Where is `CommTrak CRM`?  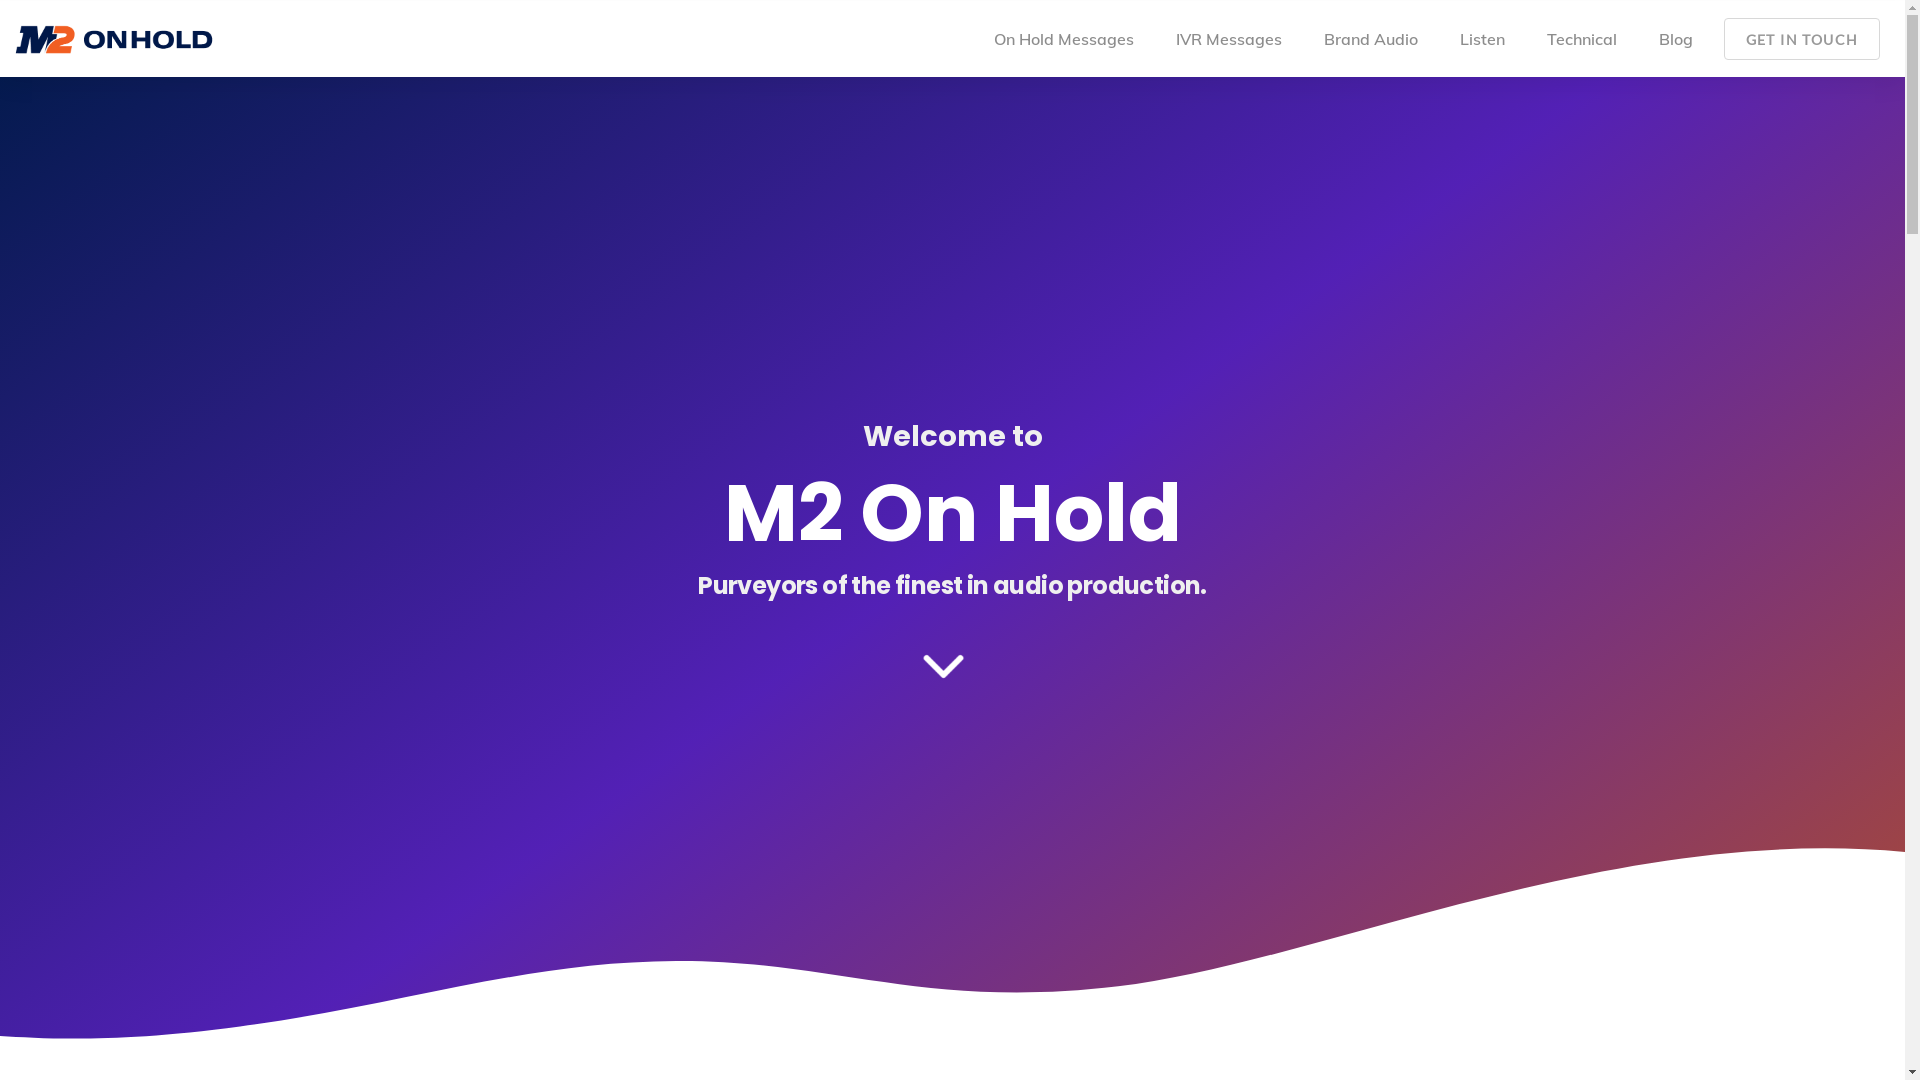
CommTrak CRM is located at coordinates (1172, 850).